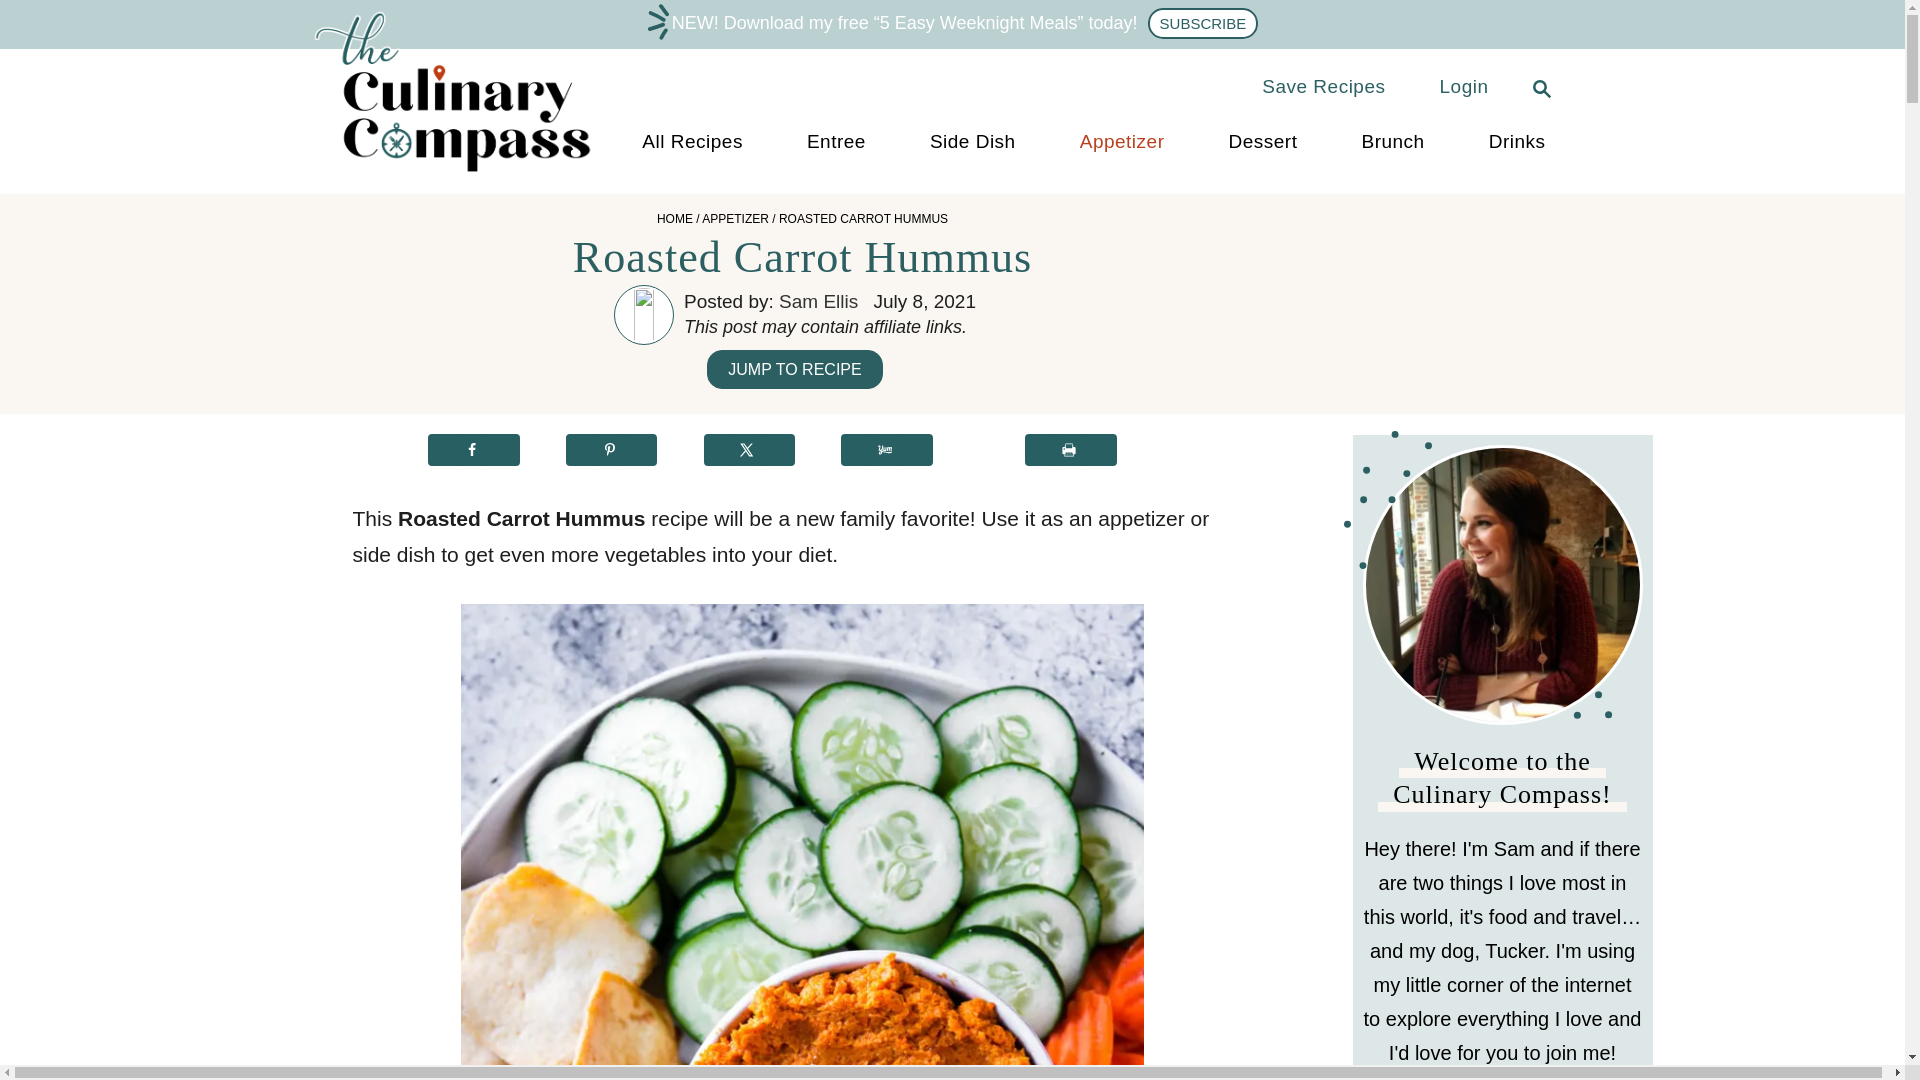 The image size is (1920, 1080). Describe the element at coordinates (474, 450) in the screenshot. I see `Share on Facebook` at that location.